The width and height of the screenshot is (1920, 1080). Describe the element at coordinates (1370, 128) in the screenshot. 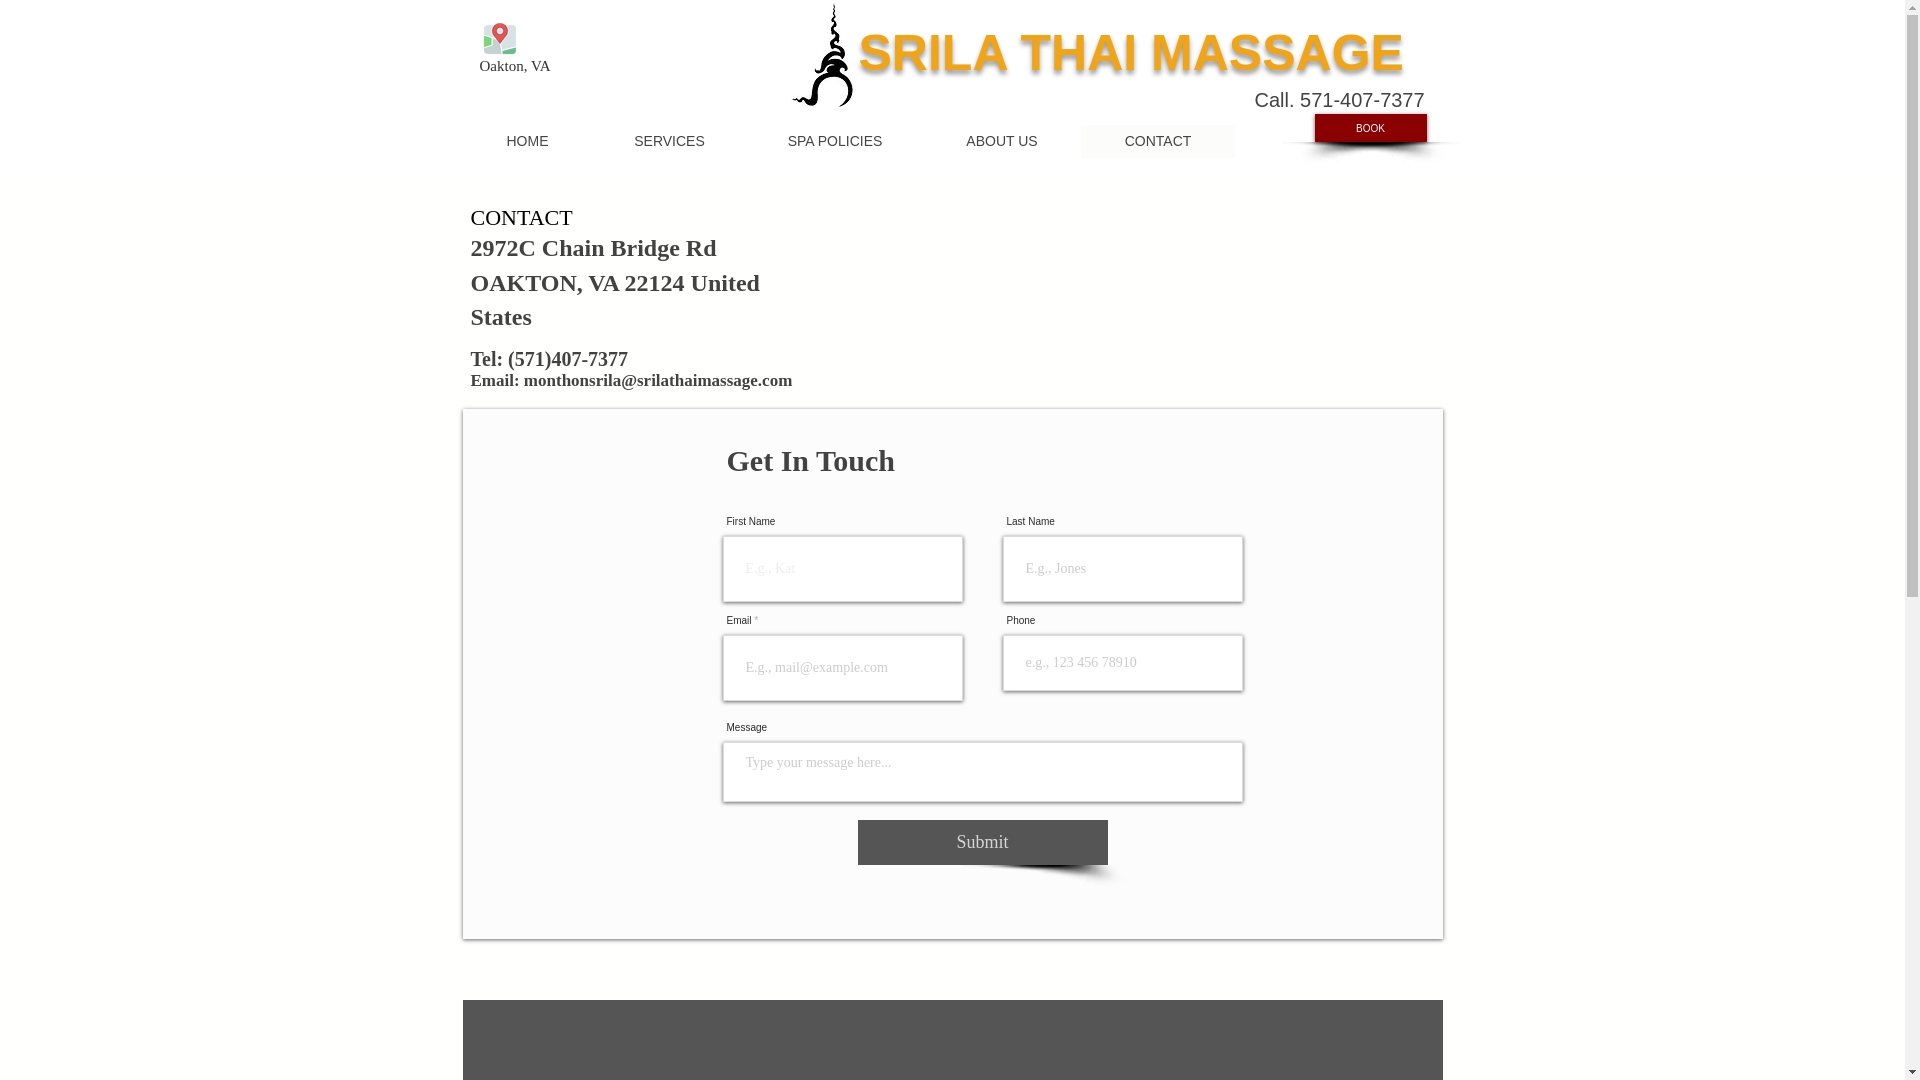

I see `BOOK` at that location.